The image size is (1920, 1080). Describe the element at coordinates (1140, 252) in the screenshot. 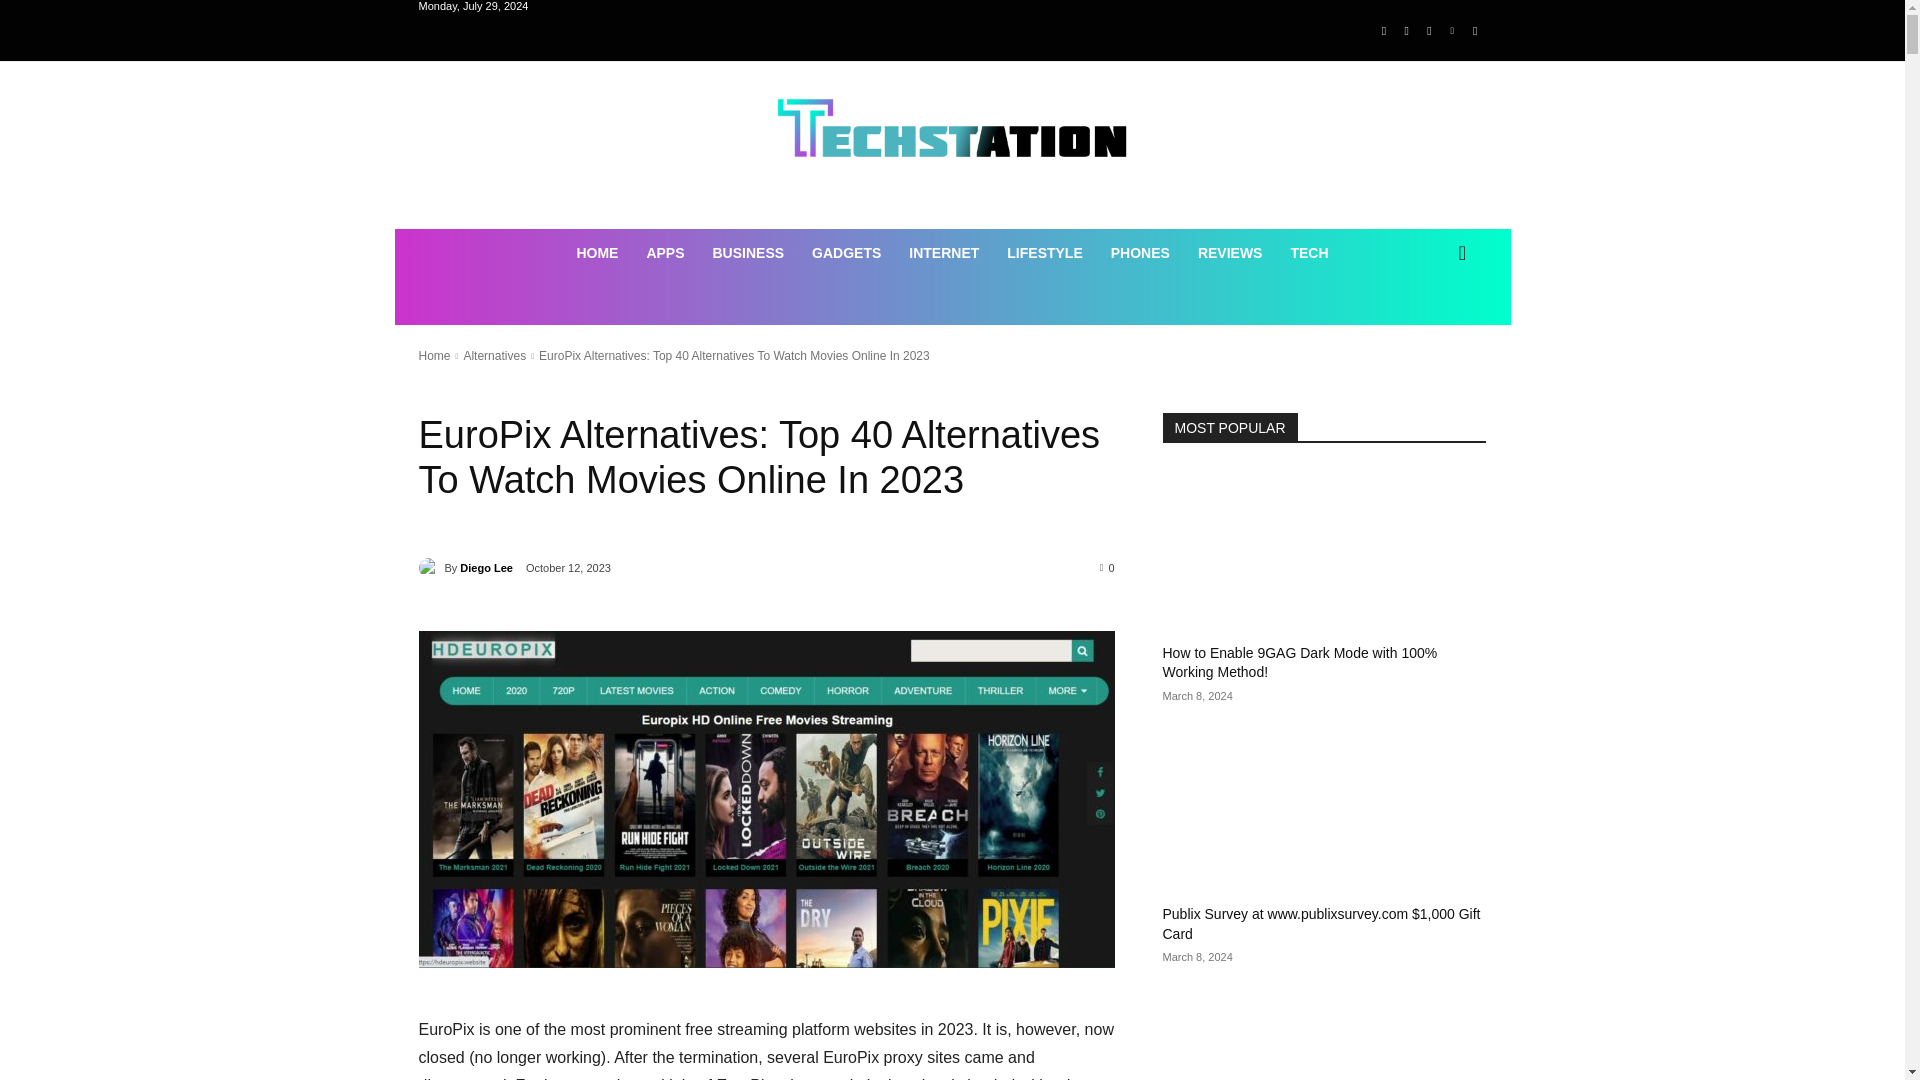

I see `PHONES` at that location.